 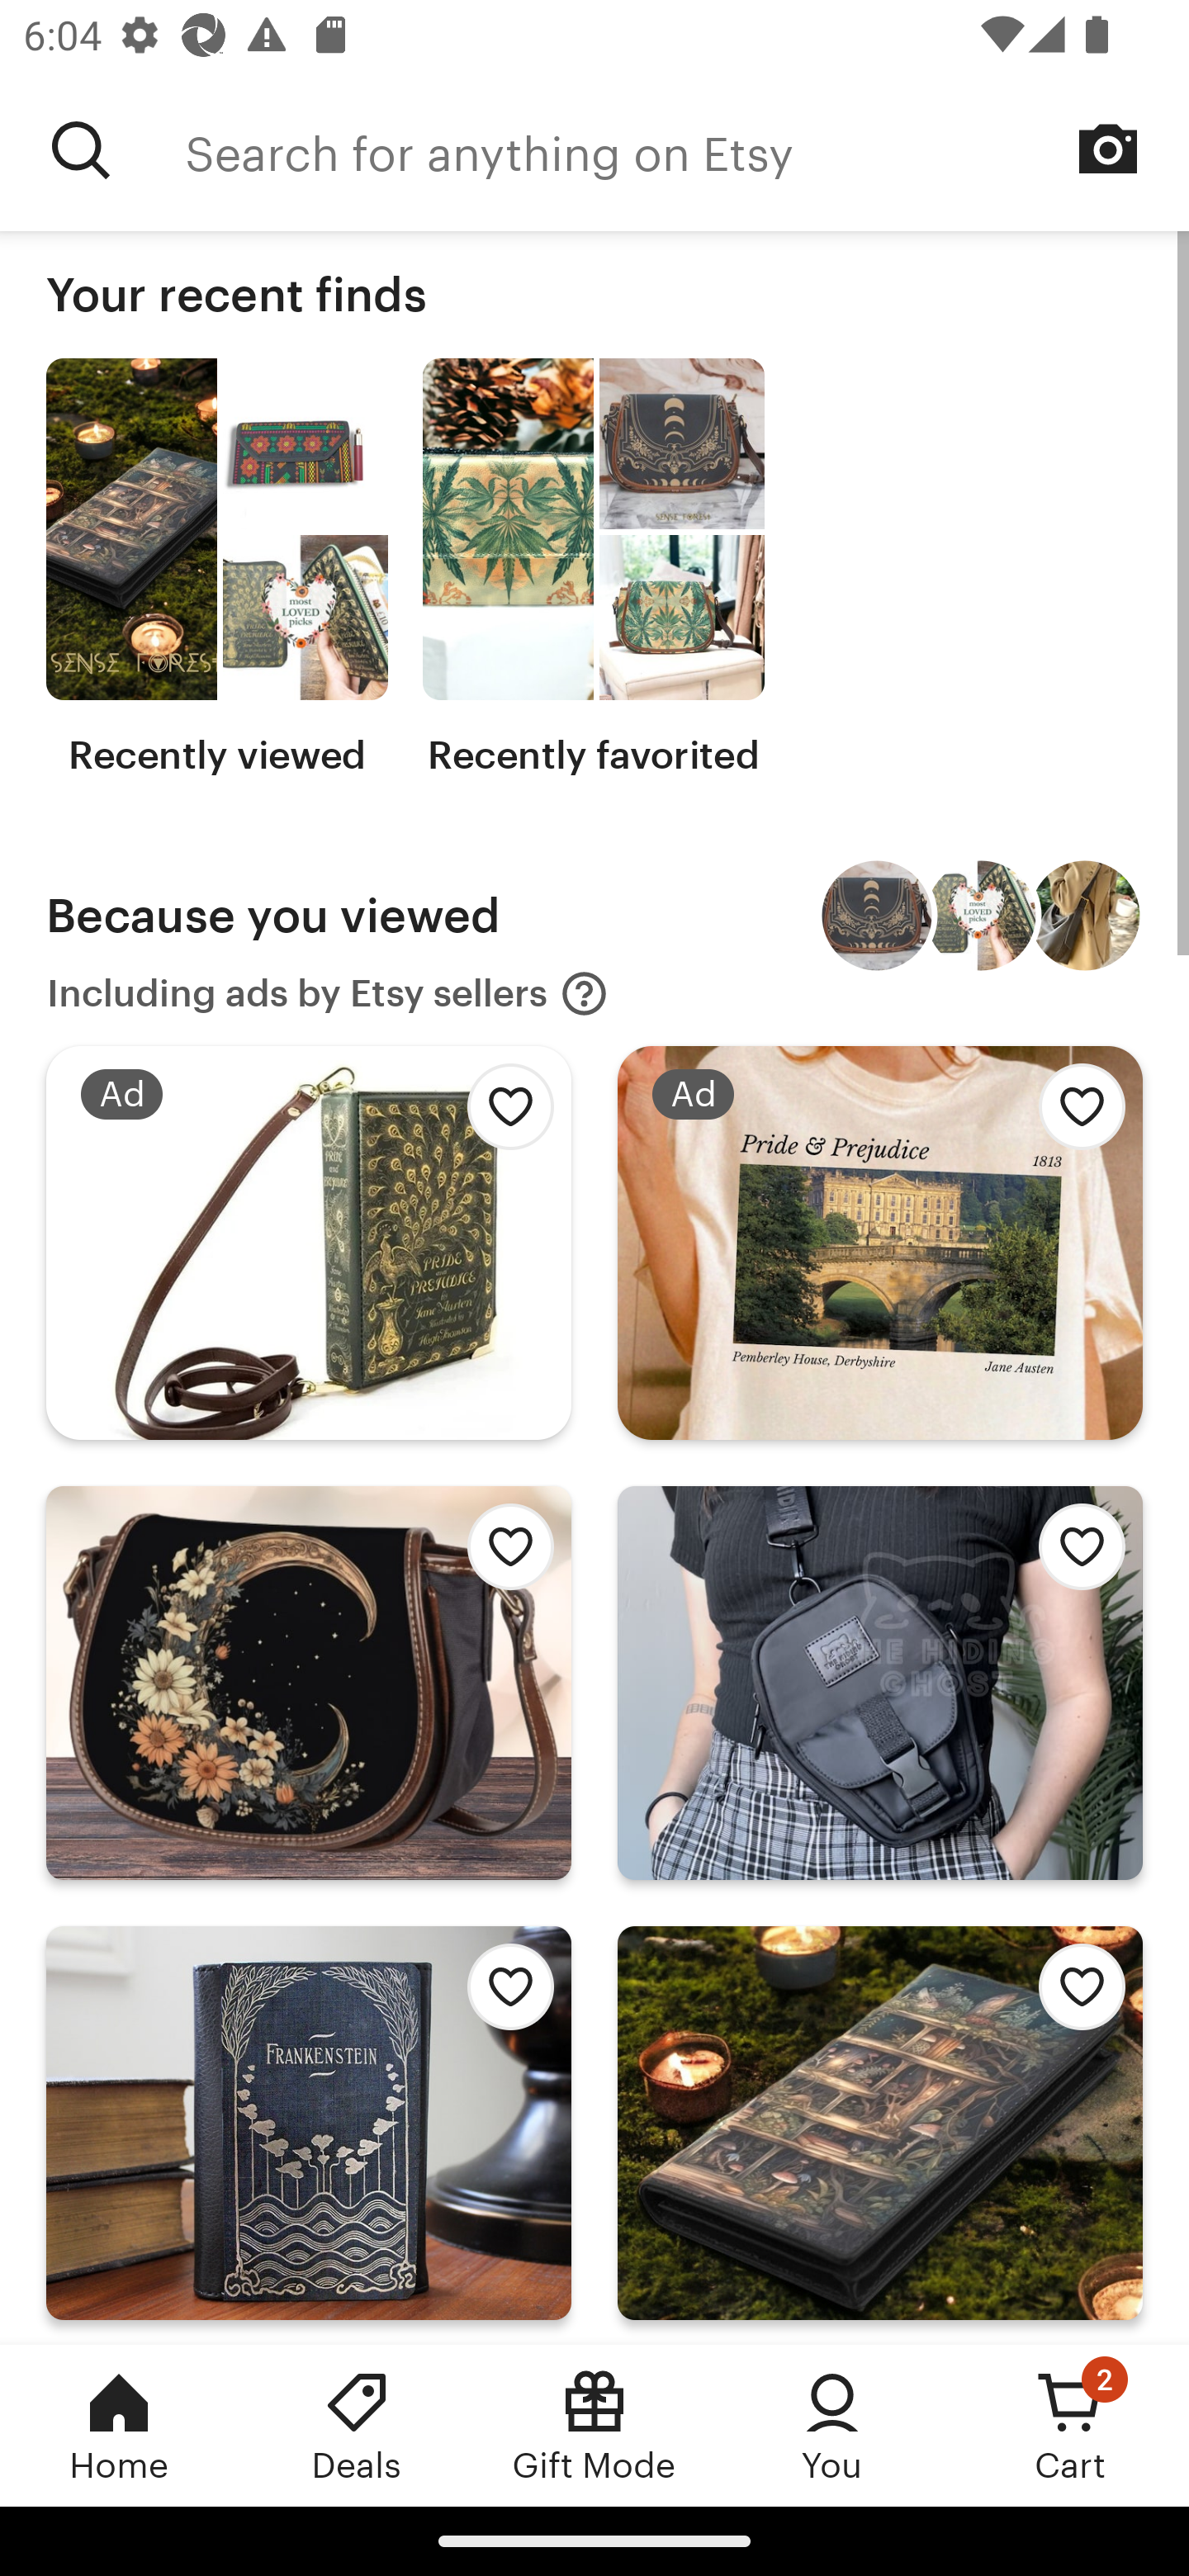 I want to click on Cart, 2 new notifications Cart, so click(x=1070, y=2425).